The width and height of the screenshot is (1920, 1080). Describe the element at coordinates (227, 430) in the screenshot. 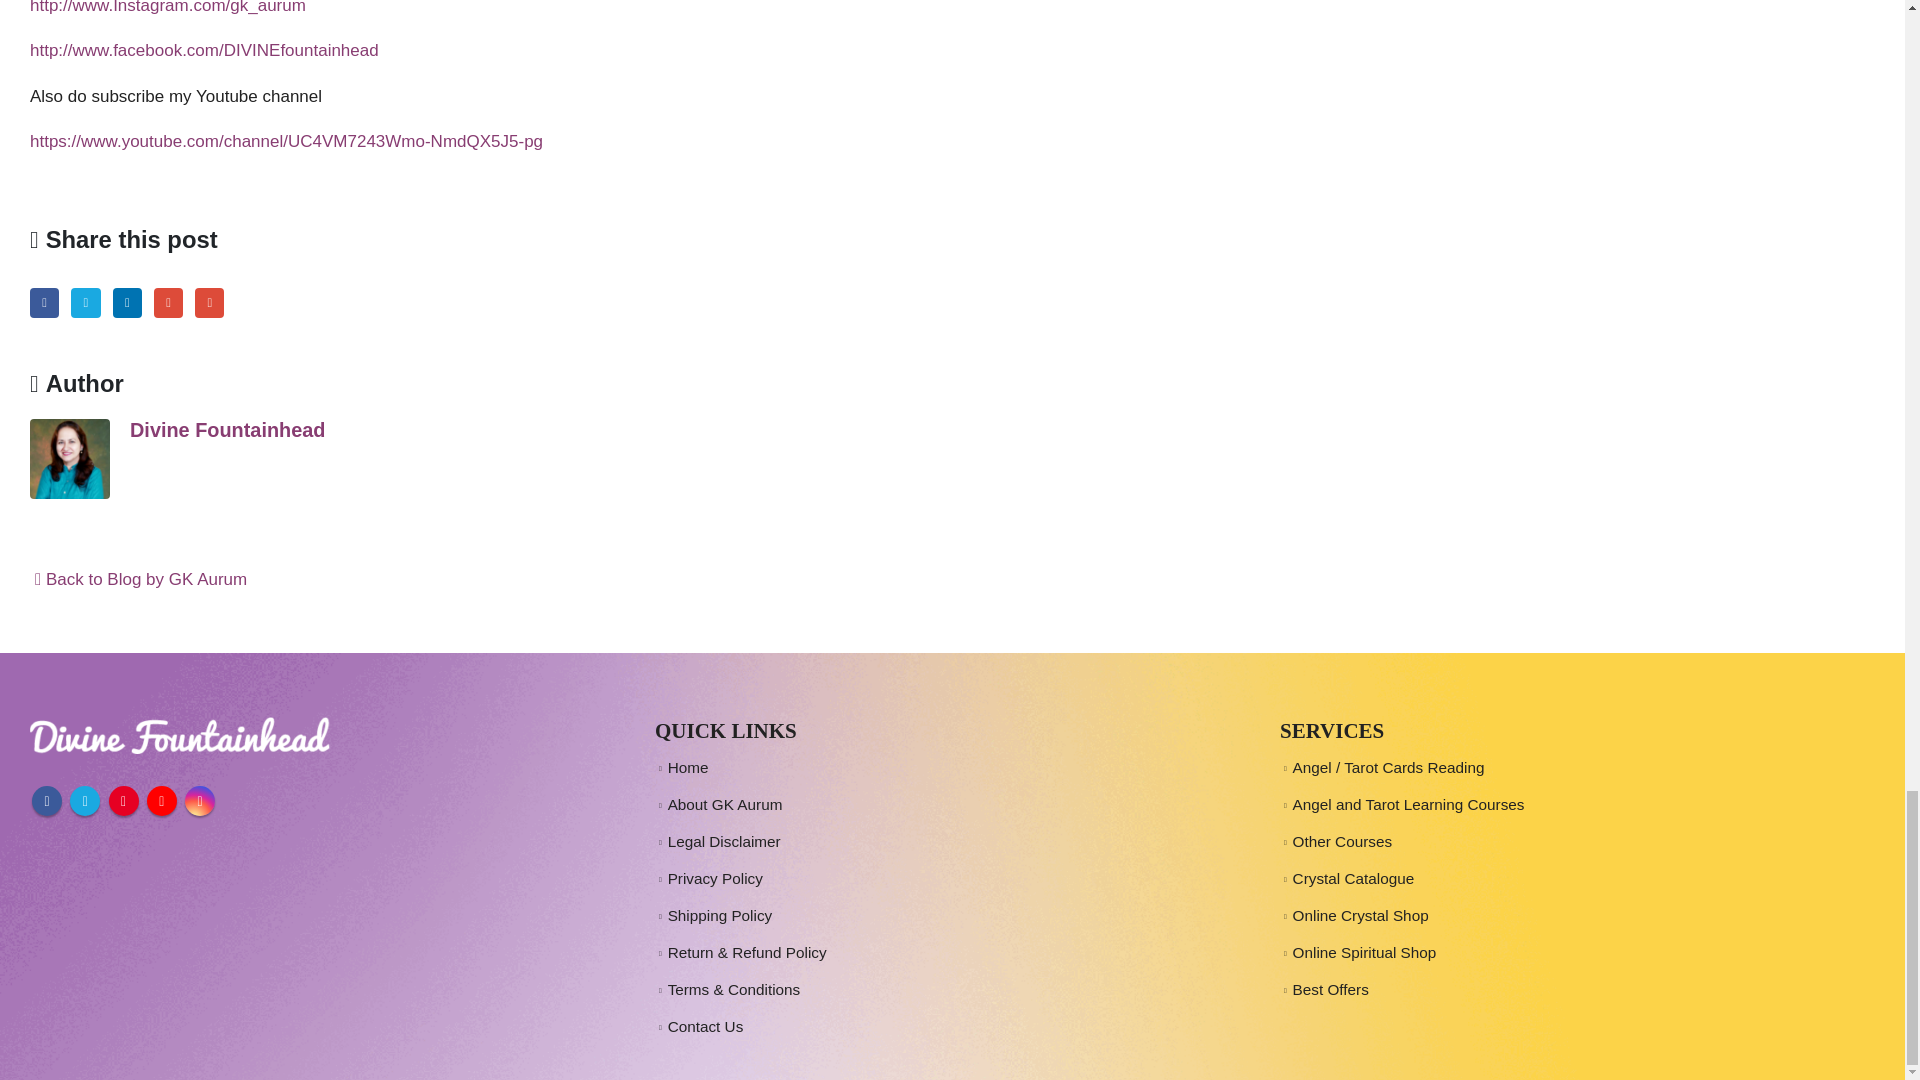

I see `Posts by Divine Fountainhead` at that location.